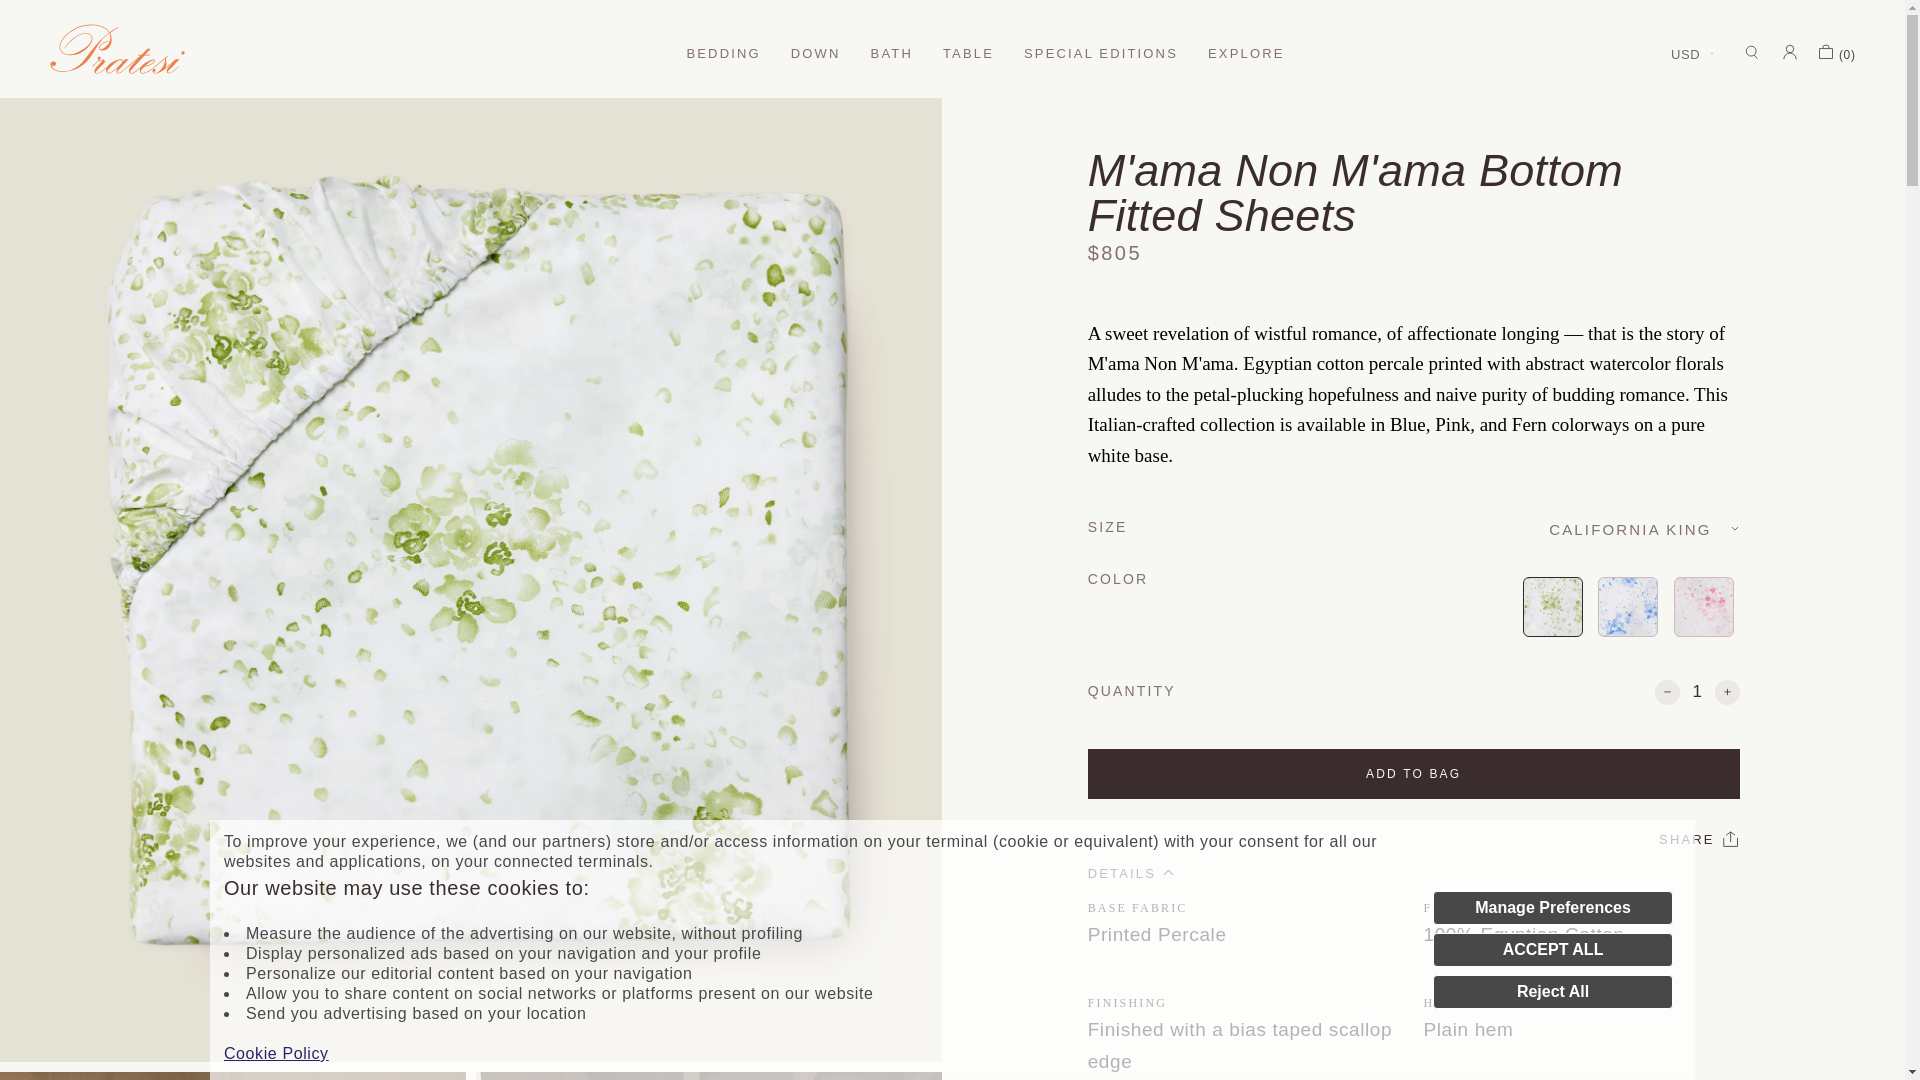 This screenshot has height=1080, width=1920. Describe the element at coordinates (1697, 53) in the screenshot. I see `Currency selector` at that location.